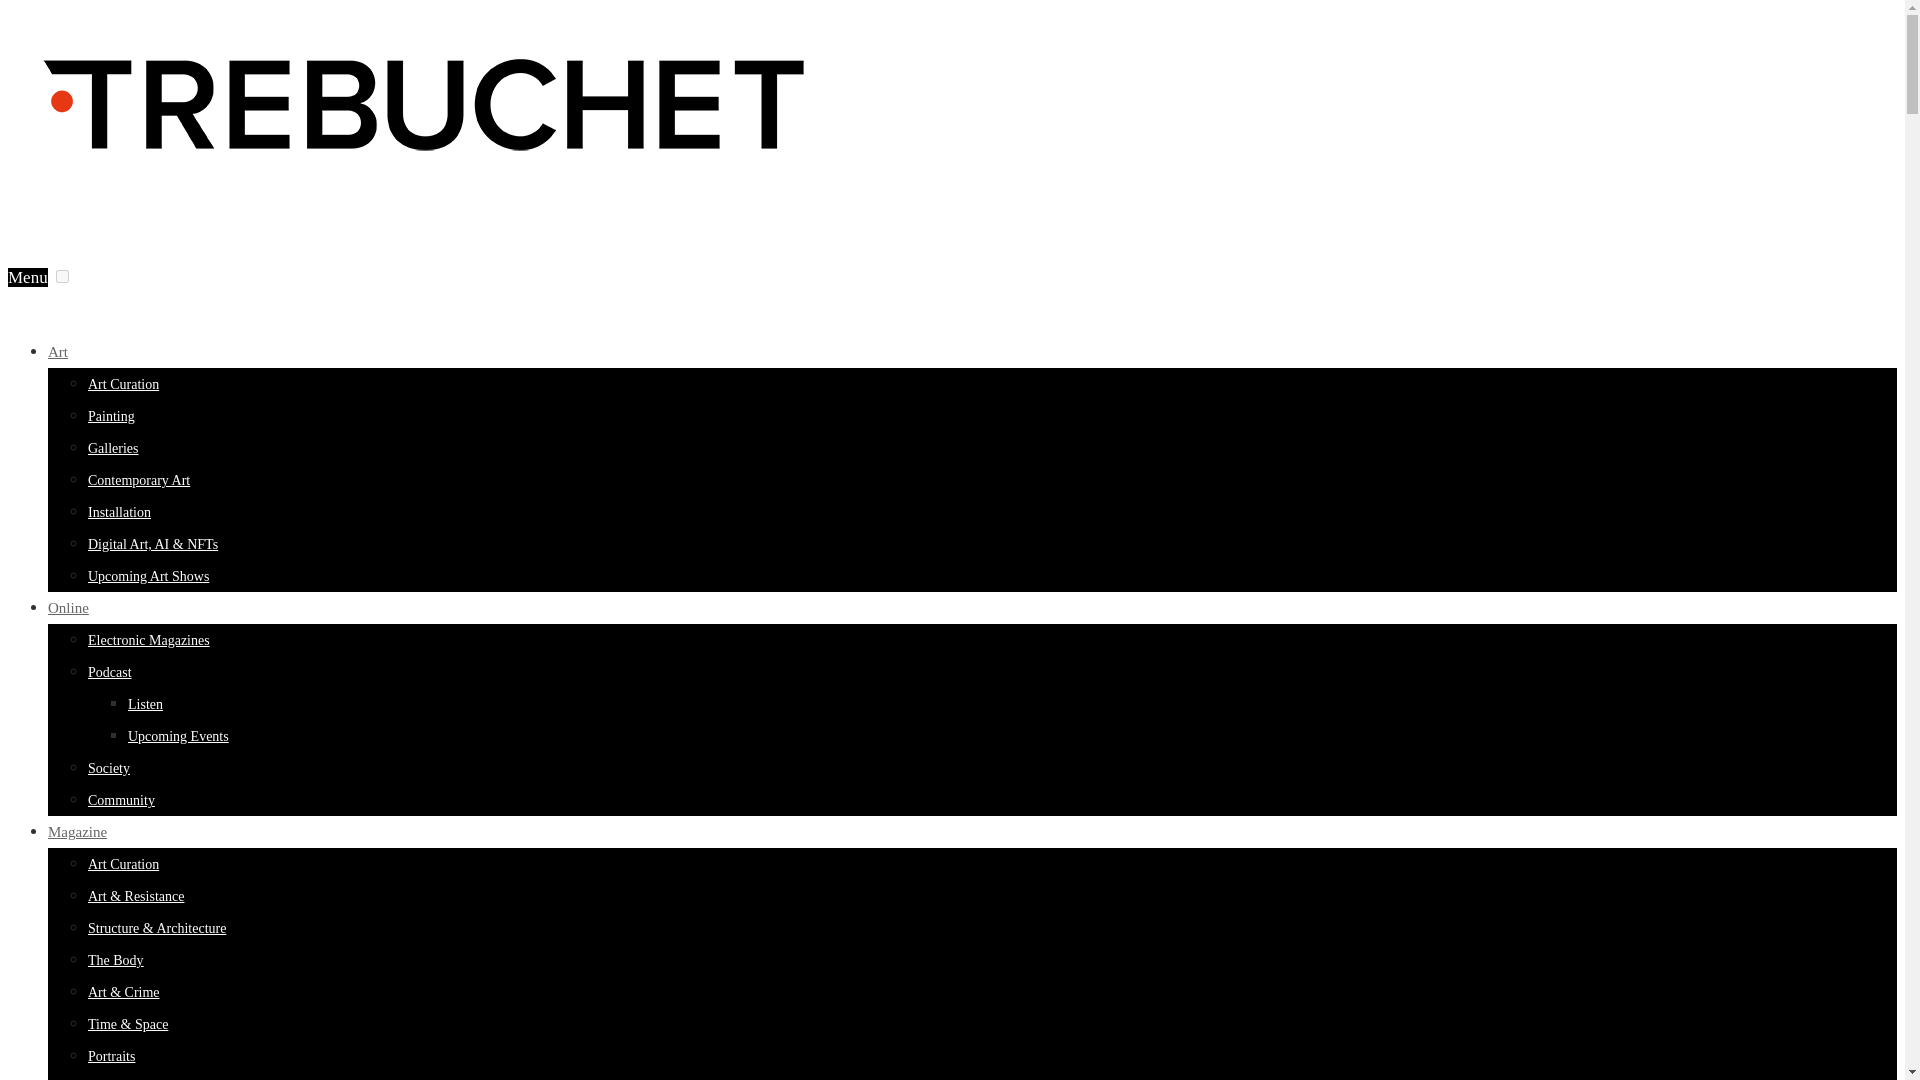  I want to click on Upcoming Art Shows, so click(148, 576).